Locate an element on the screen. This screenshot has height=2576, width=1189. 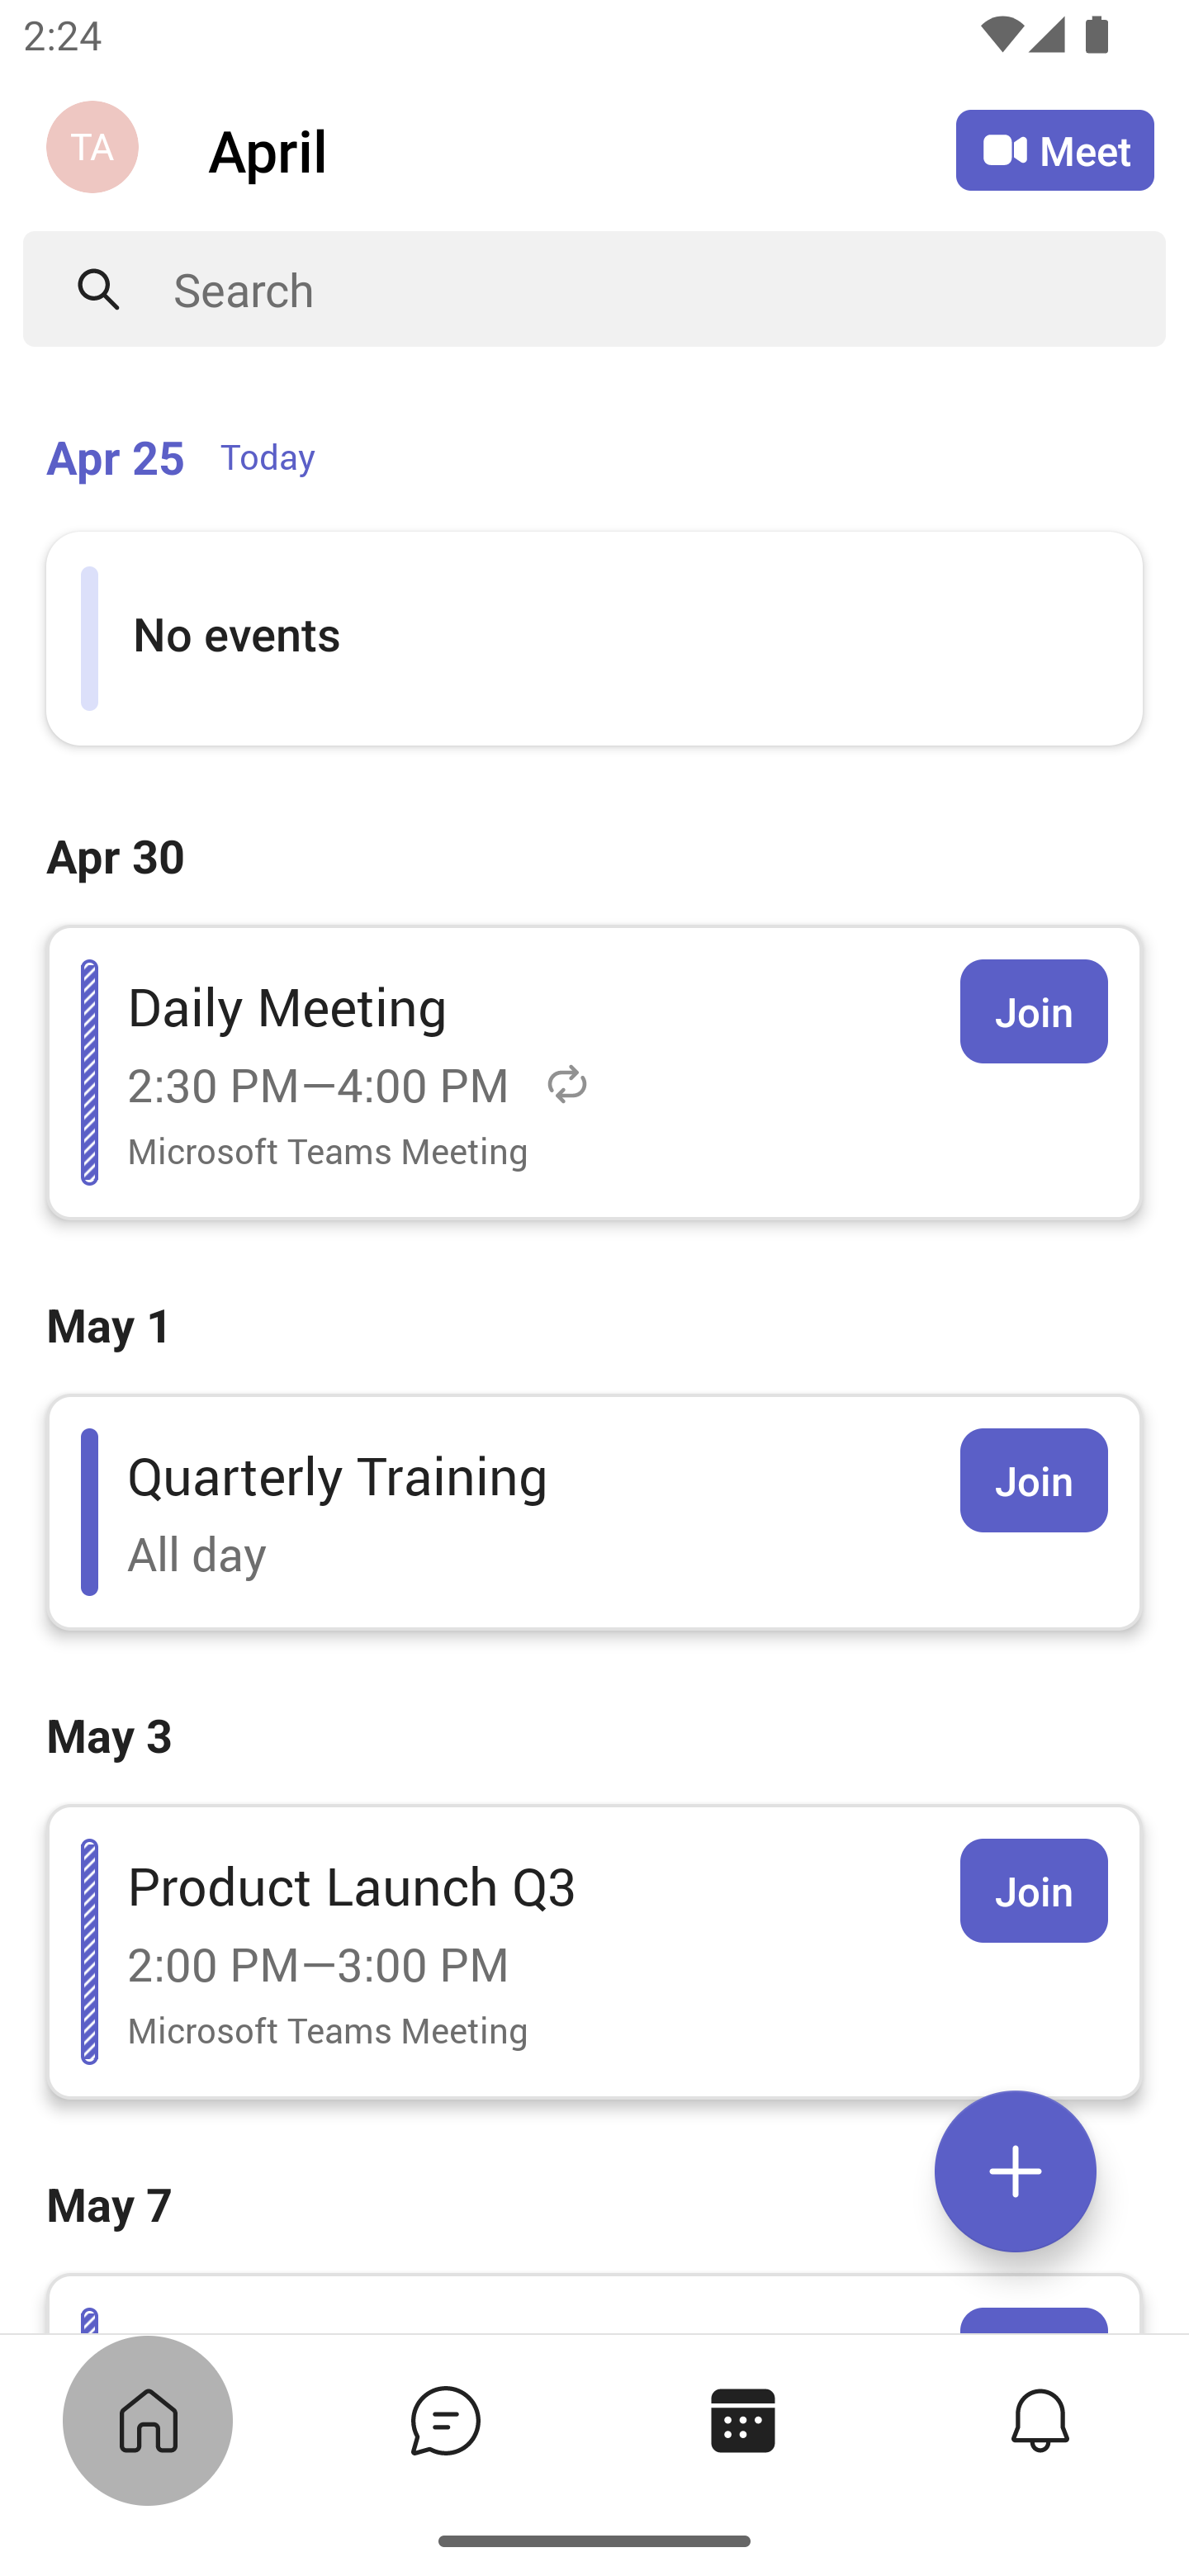
Home tab,1 of 4, not selected is located at coordinates (147, 2419).